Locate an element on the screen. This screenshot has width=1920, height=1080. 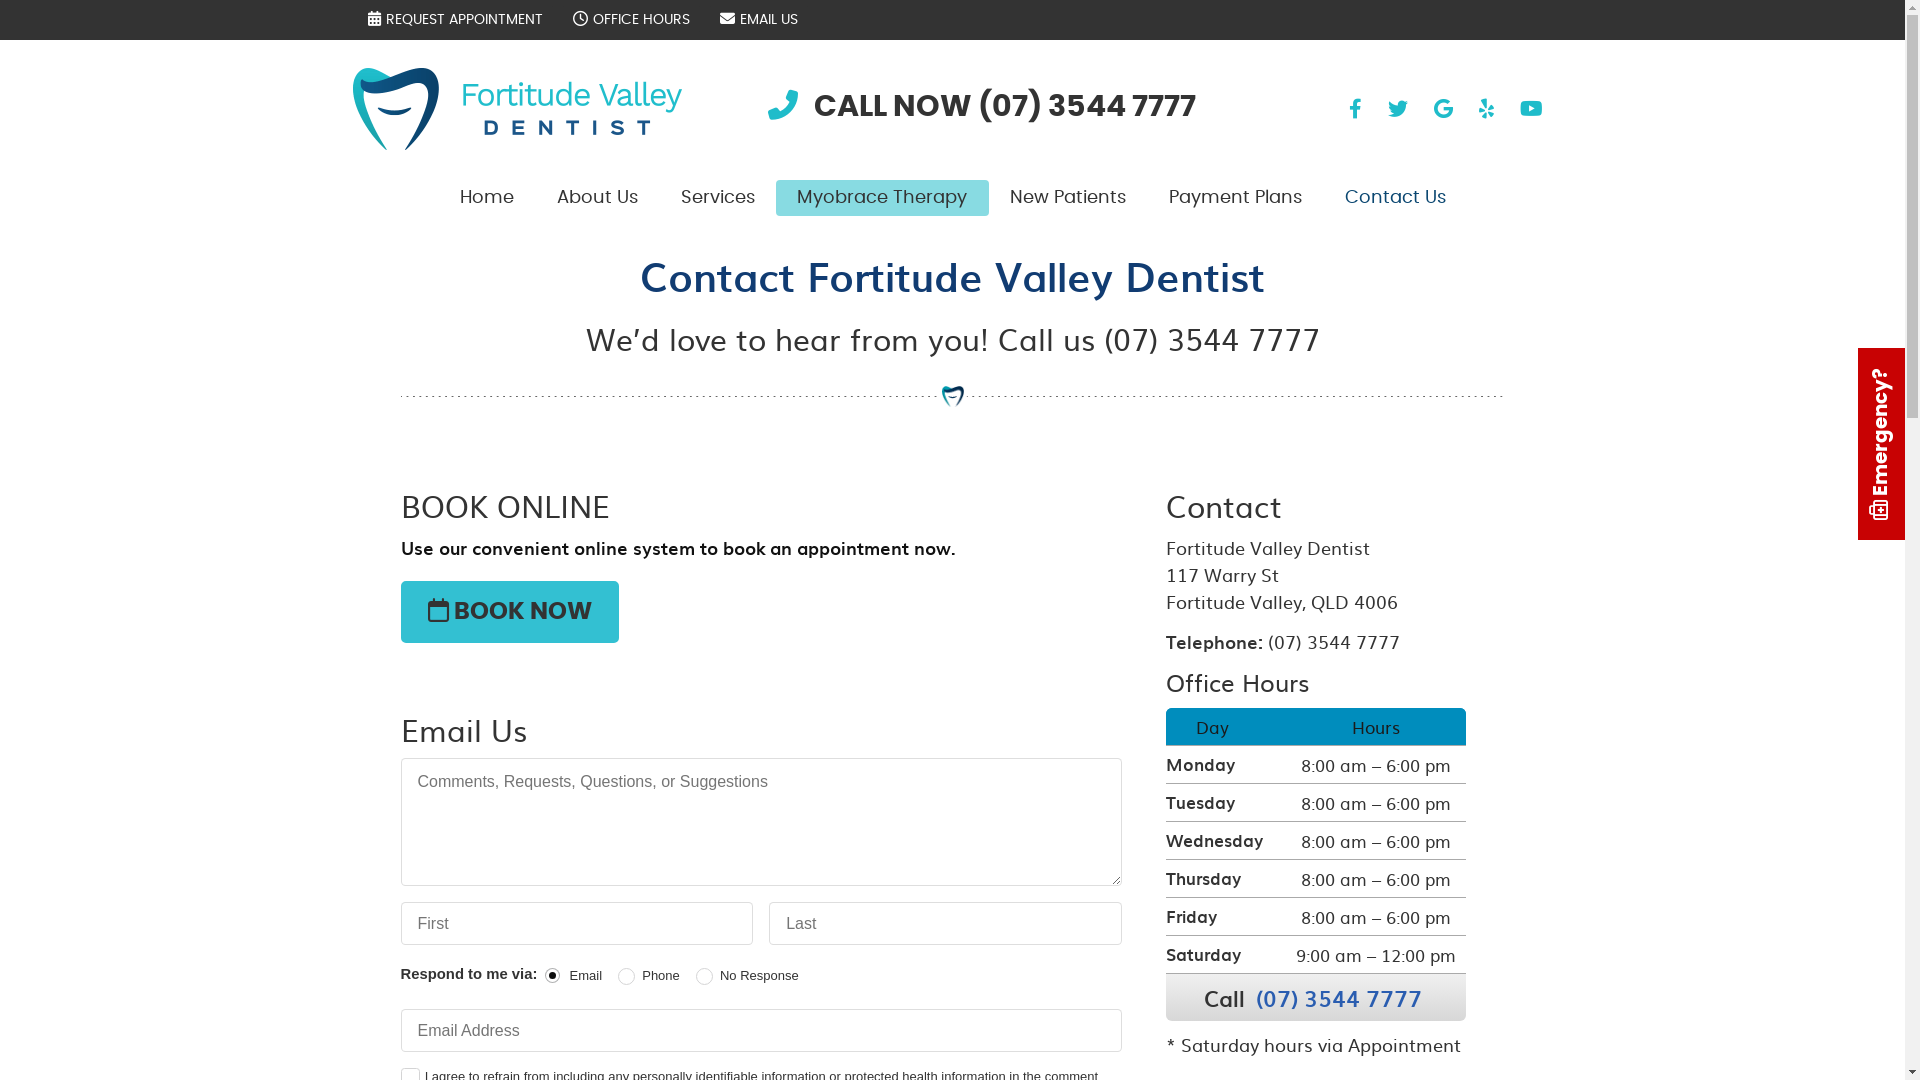
OFFICE HOURS is located at coordinates (630, 19).